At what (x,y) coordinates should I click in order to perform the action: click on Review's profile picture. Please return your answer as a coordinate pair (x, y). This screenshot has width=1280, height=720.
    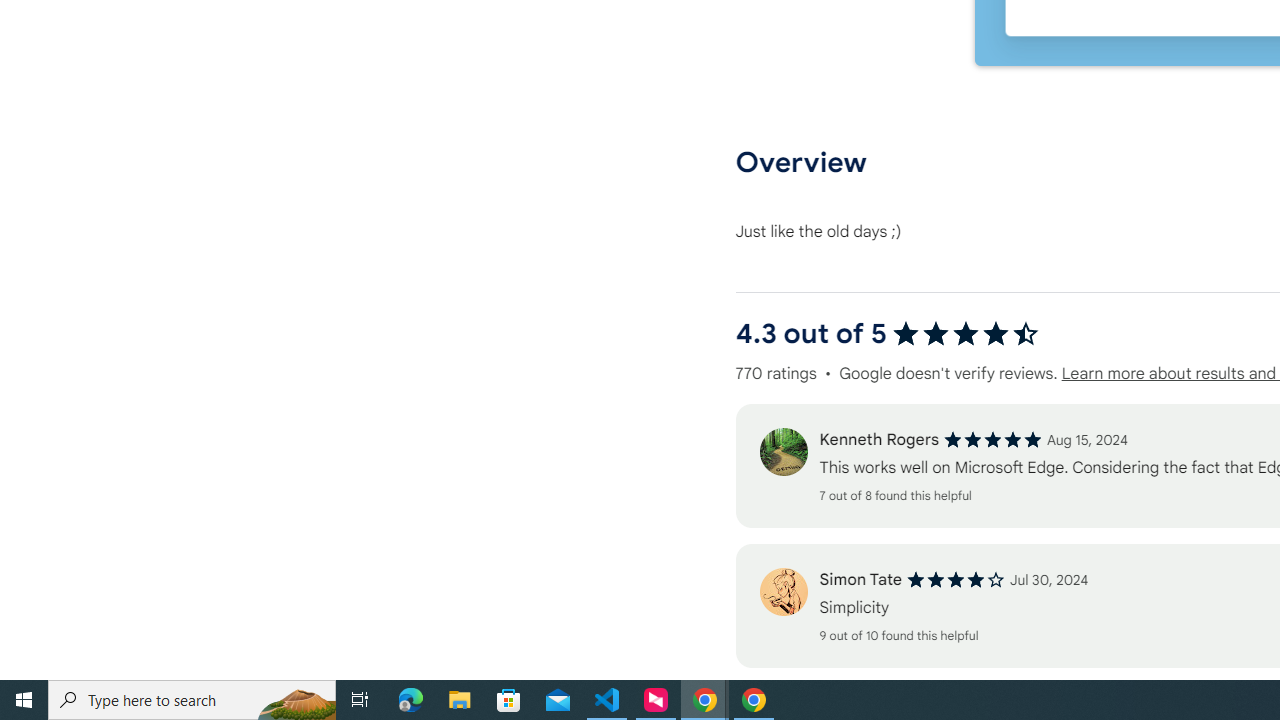
    Looking at the image, I should click on (783, 592).